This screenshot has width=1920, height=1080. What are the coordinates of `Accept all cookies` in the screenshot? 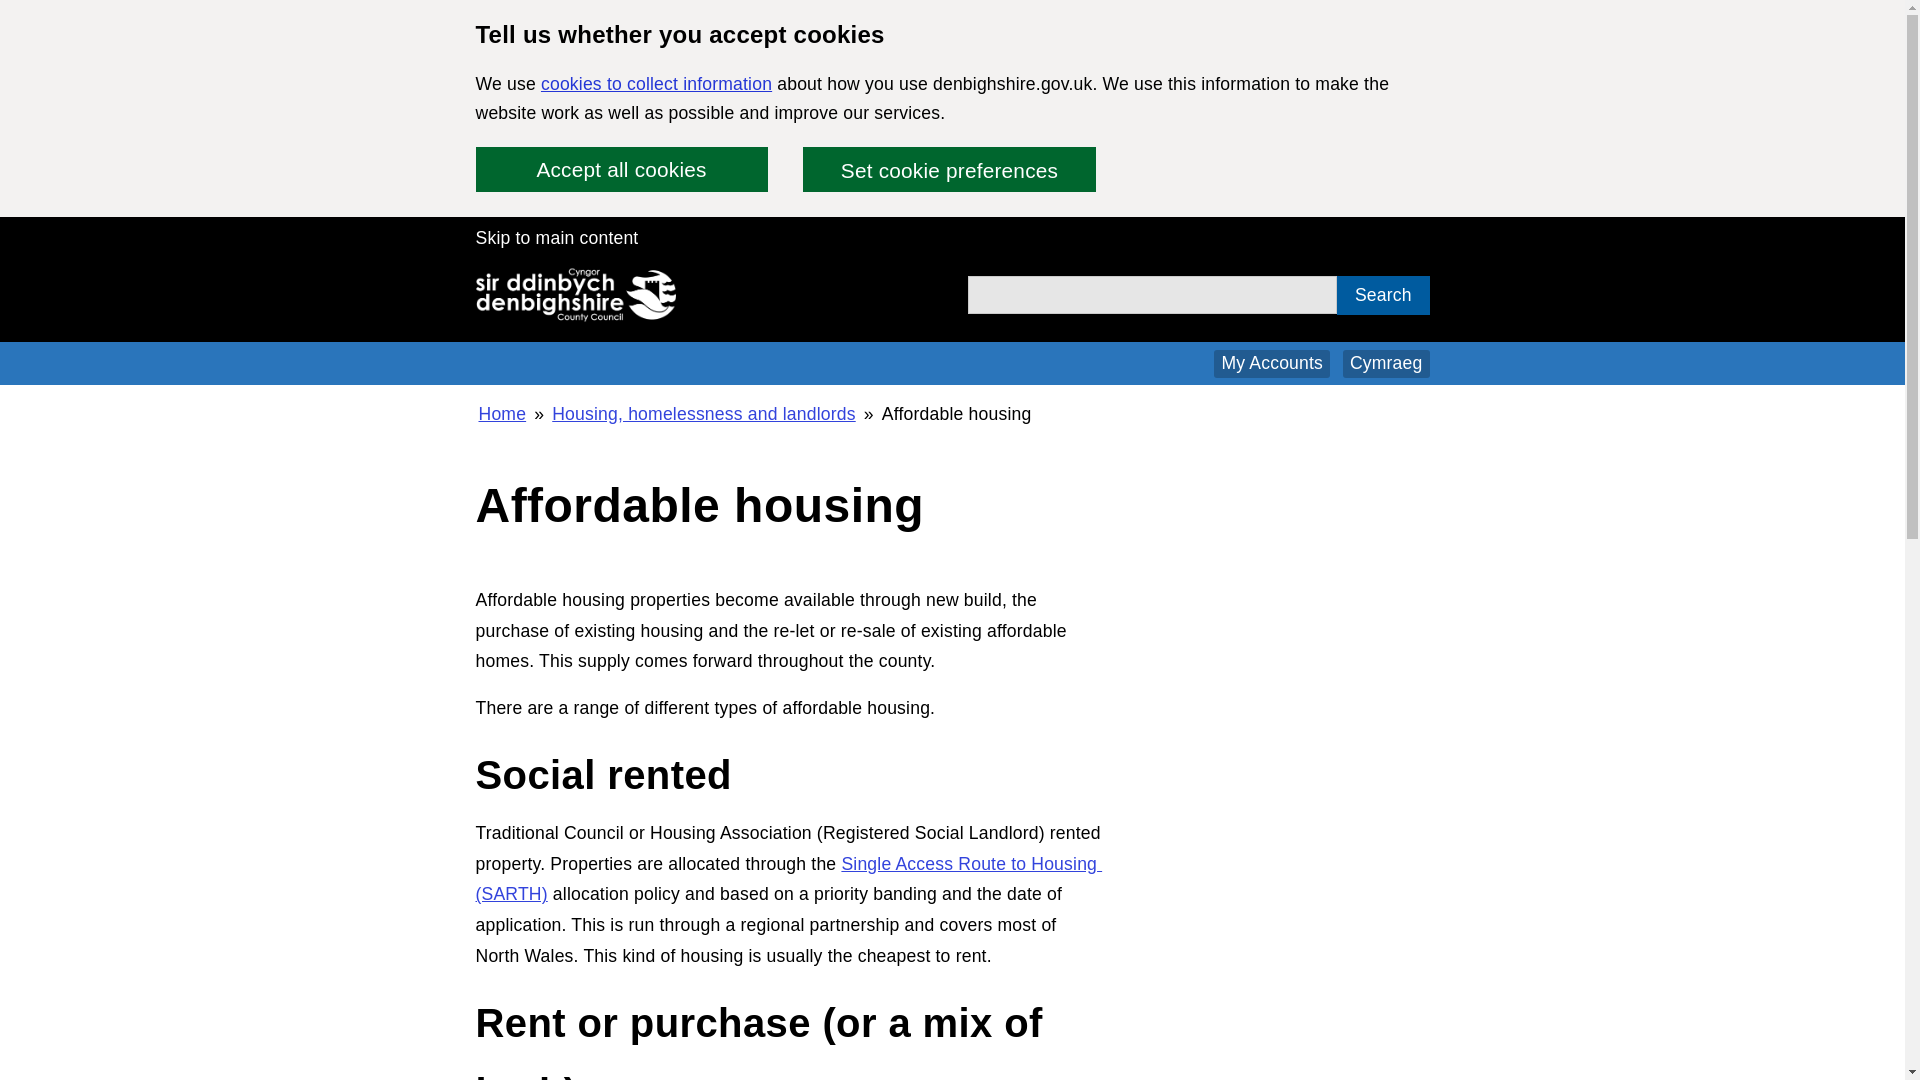 It's located at (622, 169).